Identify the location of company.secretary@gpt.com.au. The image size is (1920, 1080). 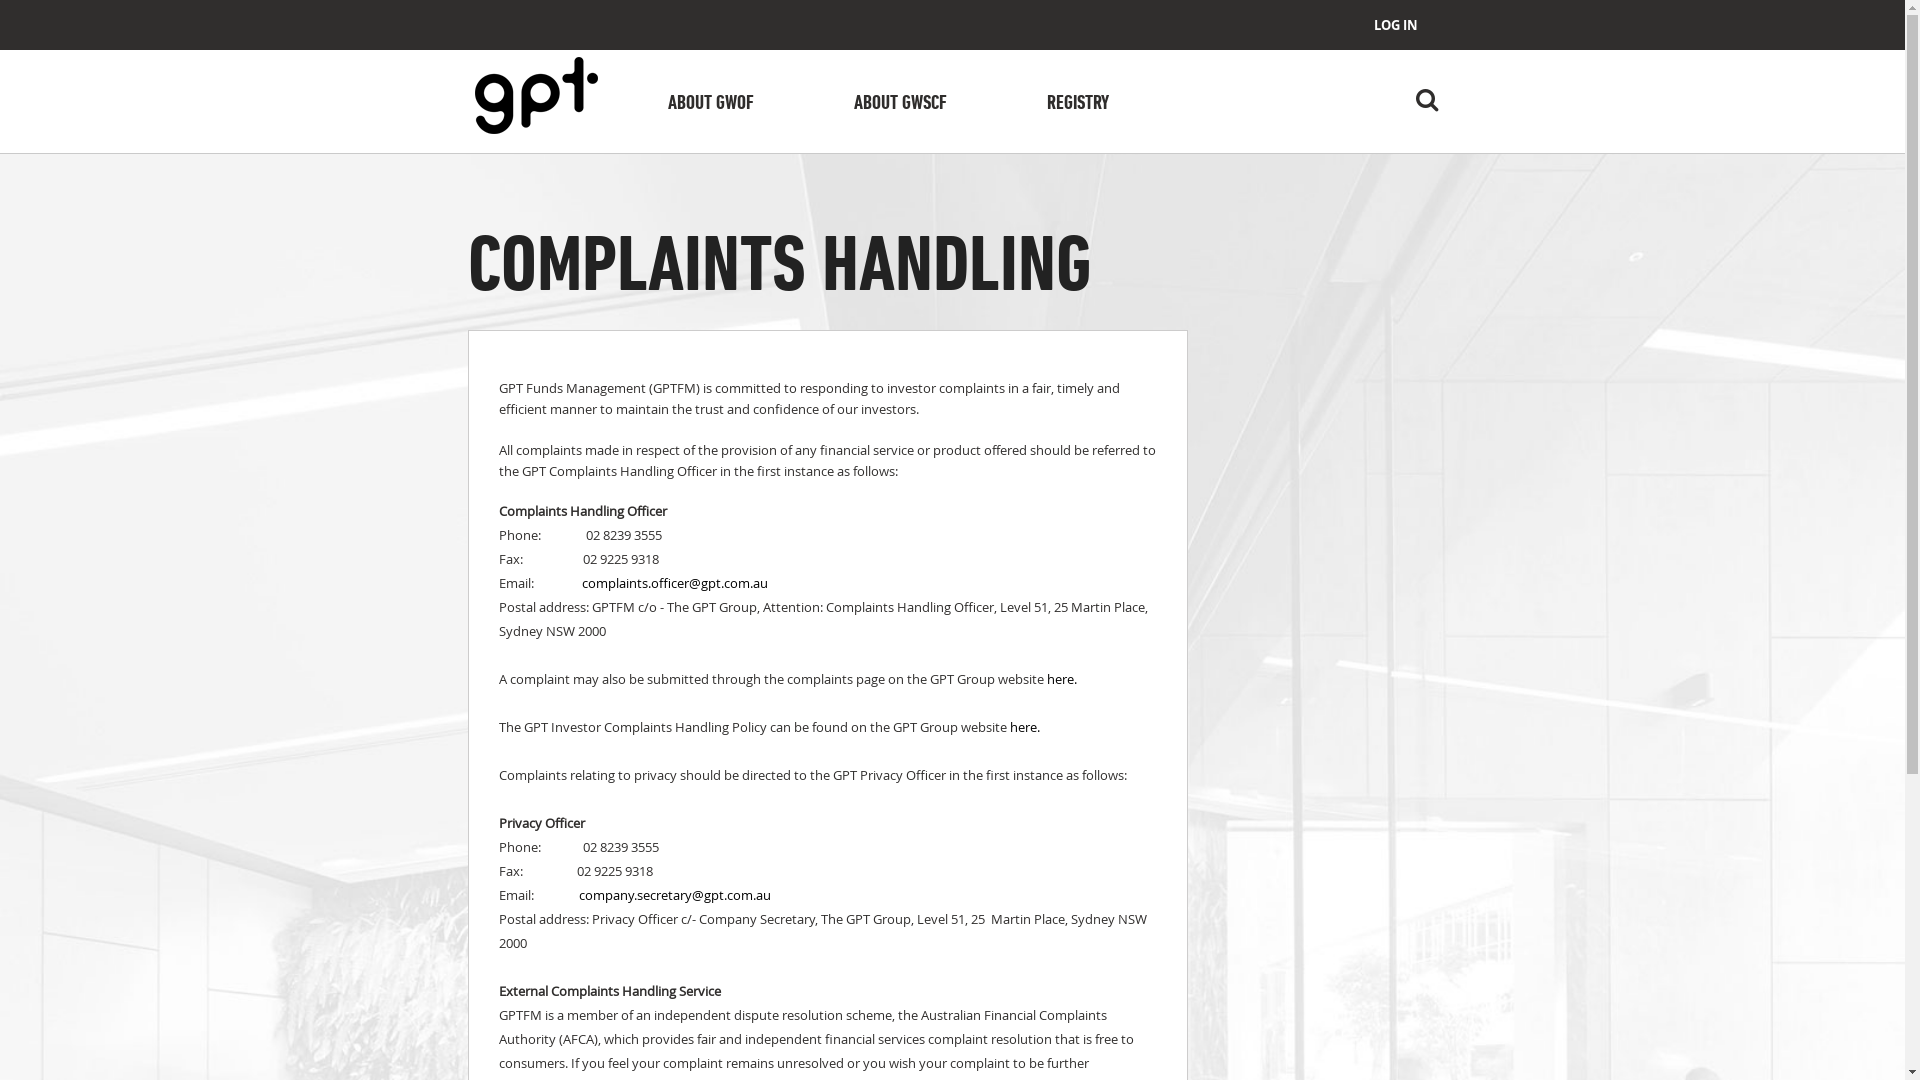
(674, 895).